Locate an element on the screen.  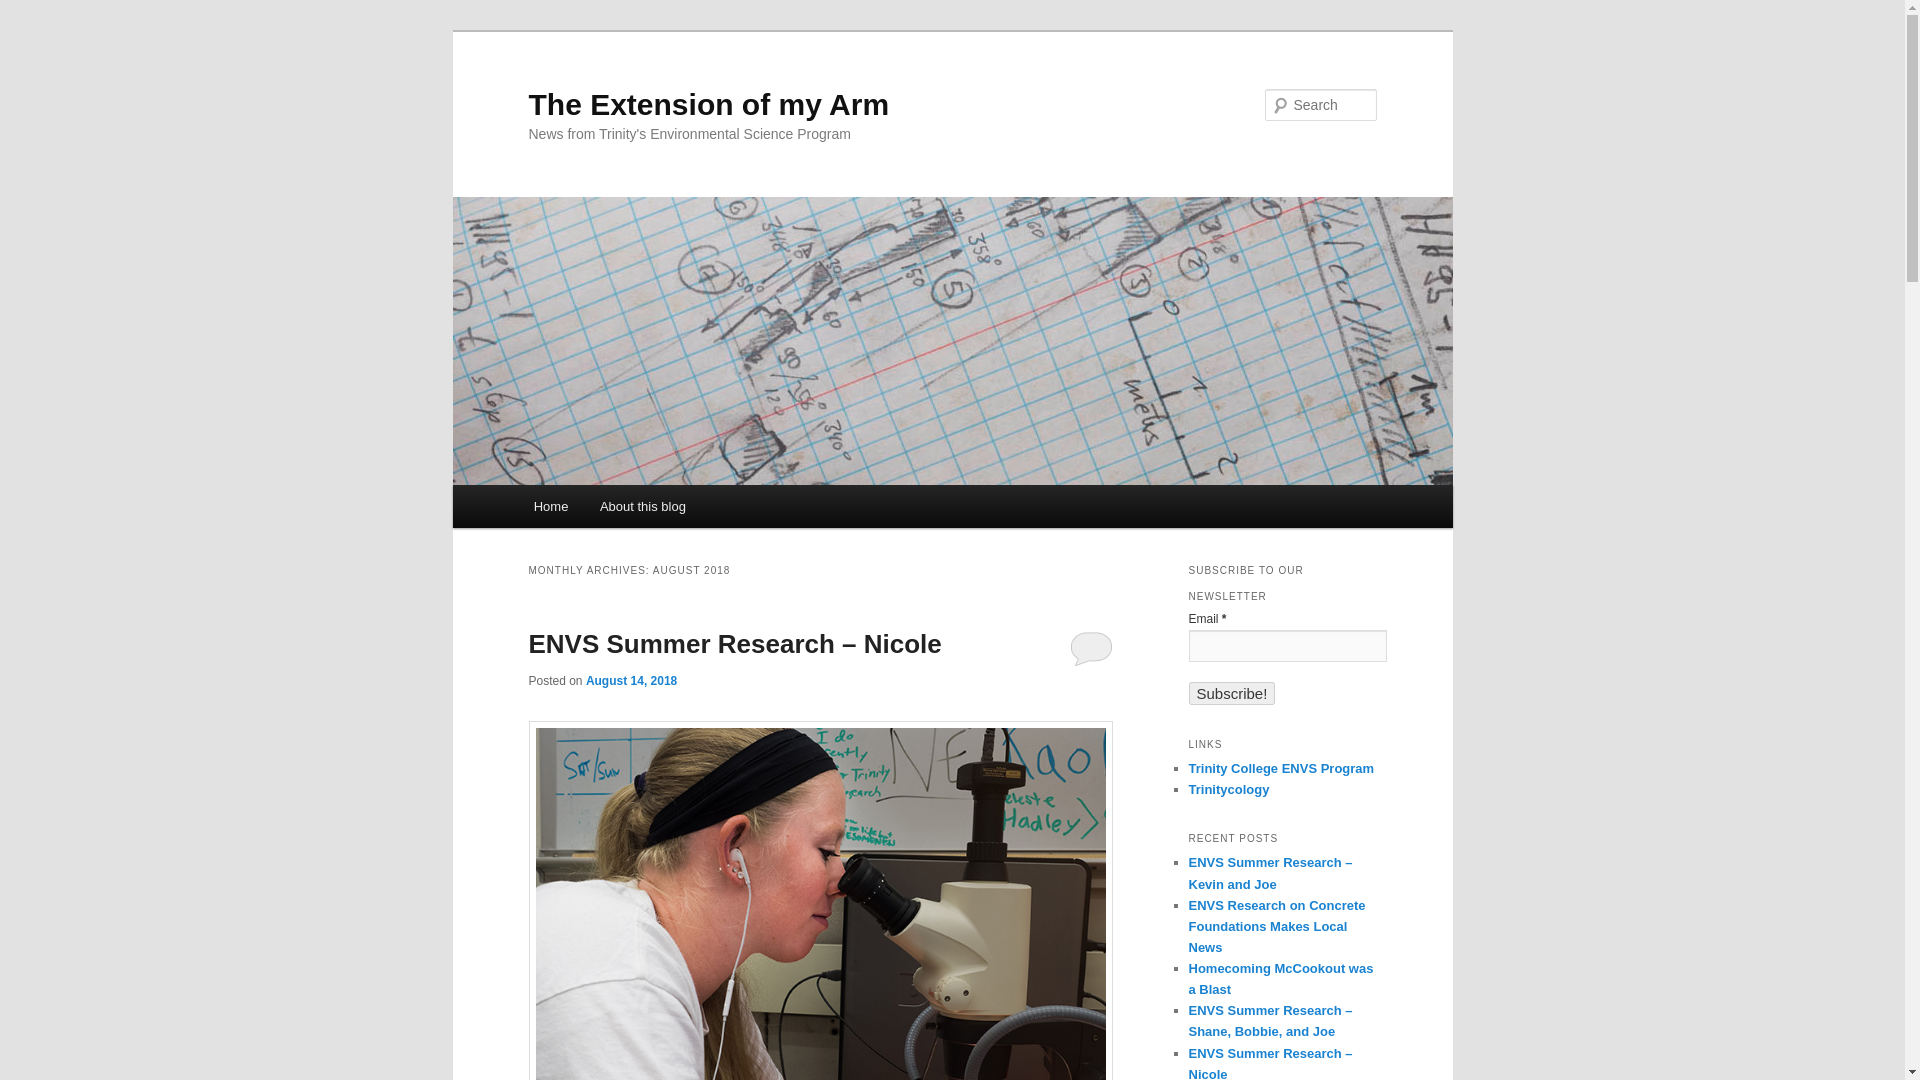
Trinitycology is located at coordinates (1228, 789).